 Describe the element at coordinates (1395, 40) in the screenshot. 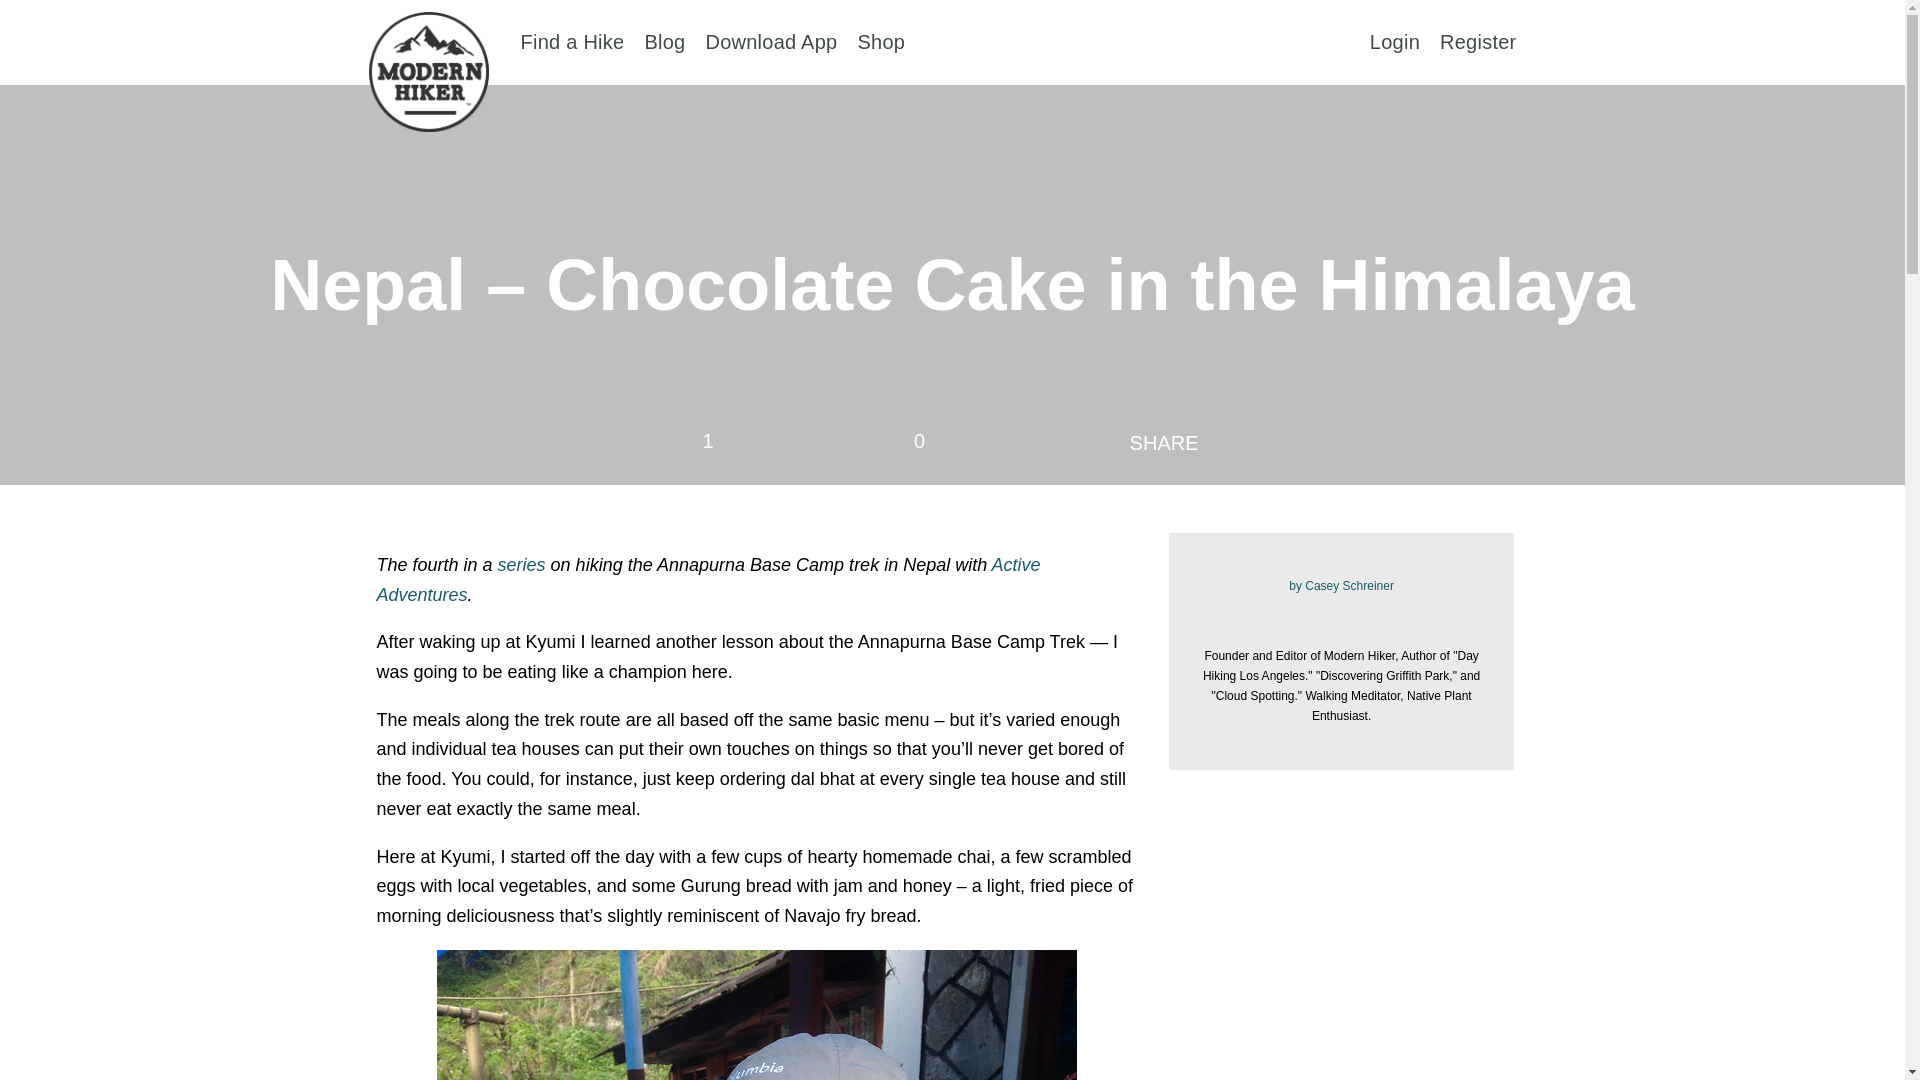

I see `Login` at that location.